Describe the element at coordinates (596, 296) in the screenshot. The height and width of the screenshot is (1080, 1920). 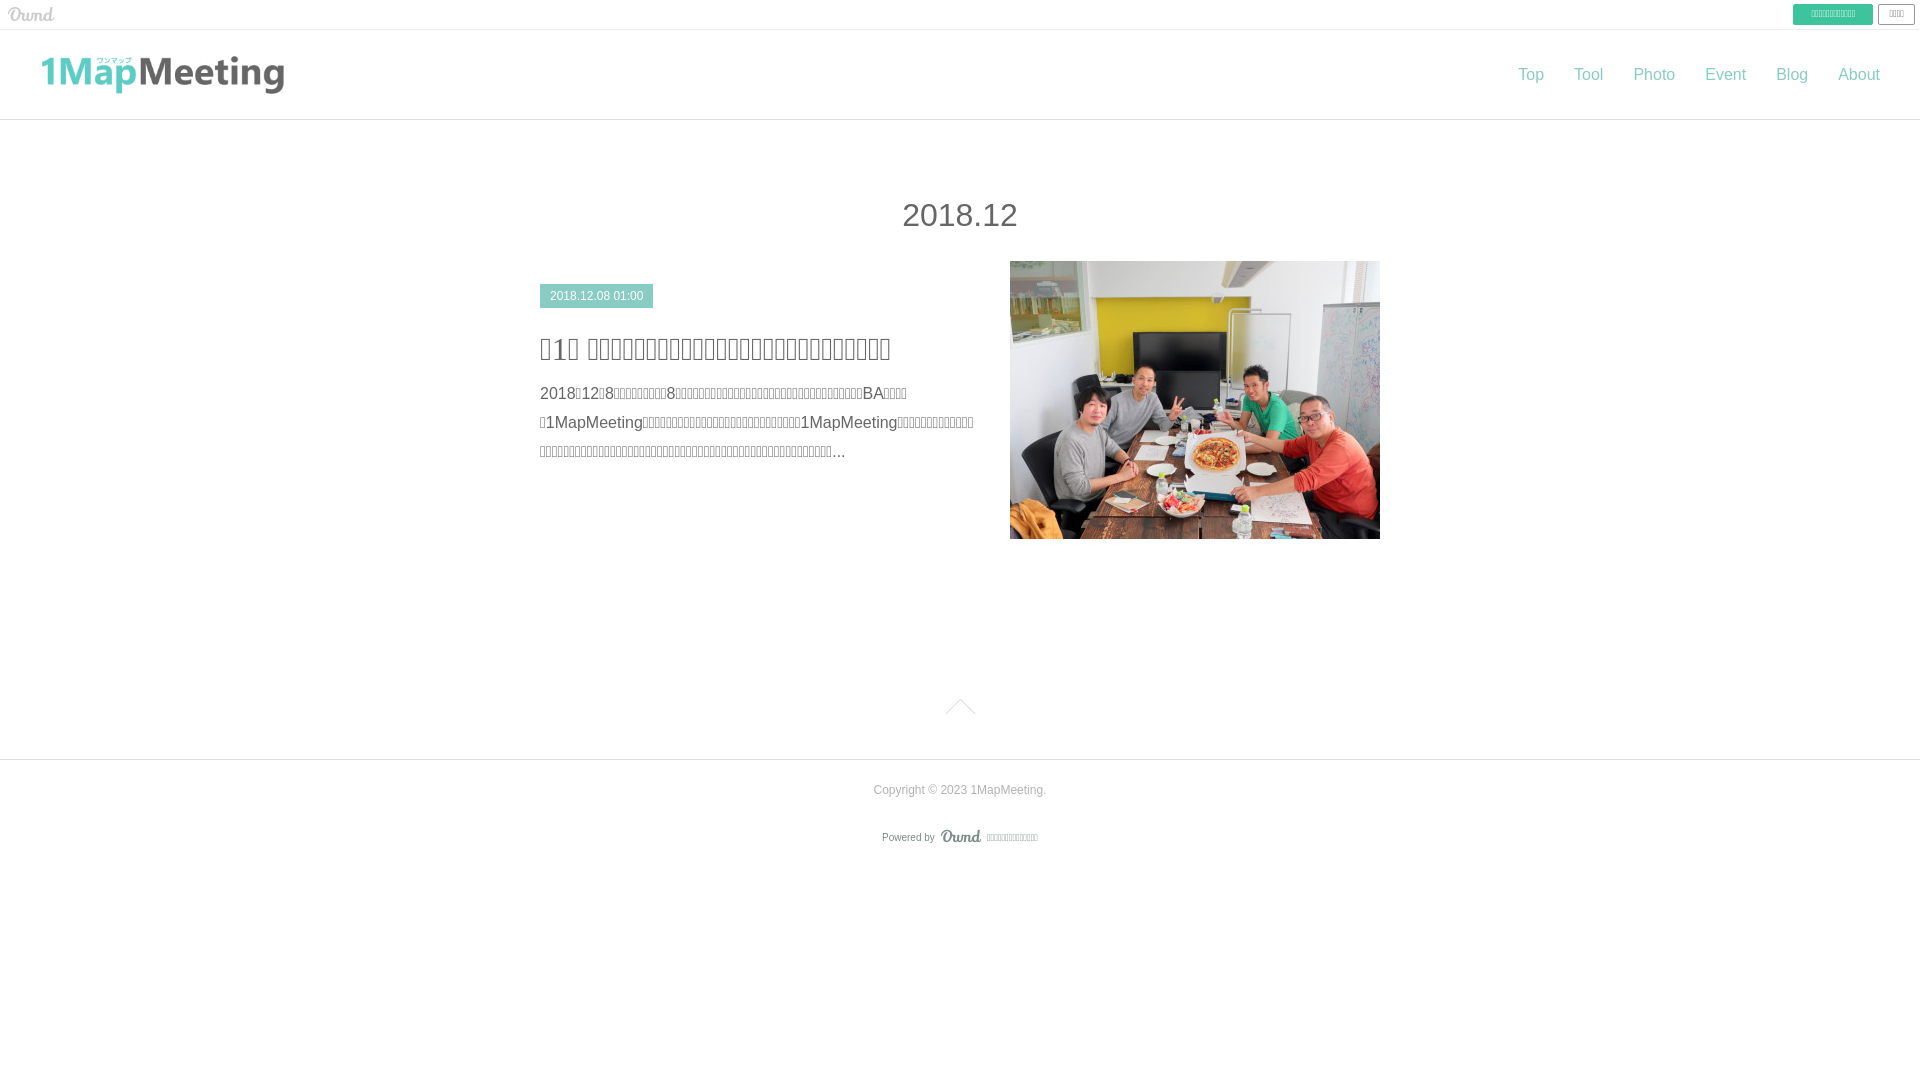
I see `2018.12.08 01:00` at that location.